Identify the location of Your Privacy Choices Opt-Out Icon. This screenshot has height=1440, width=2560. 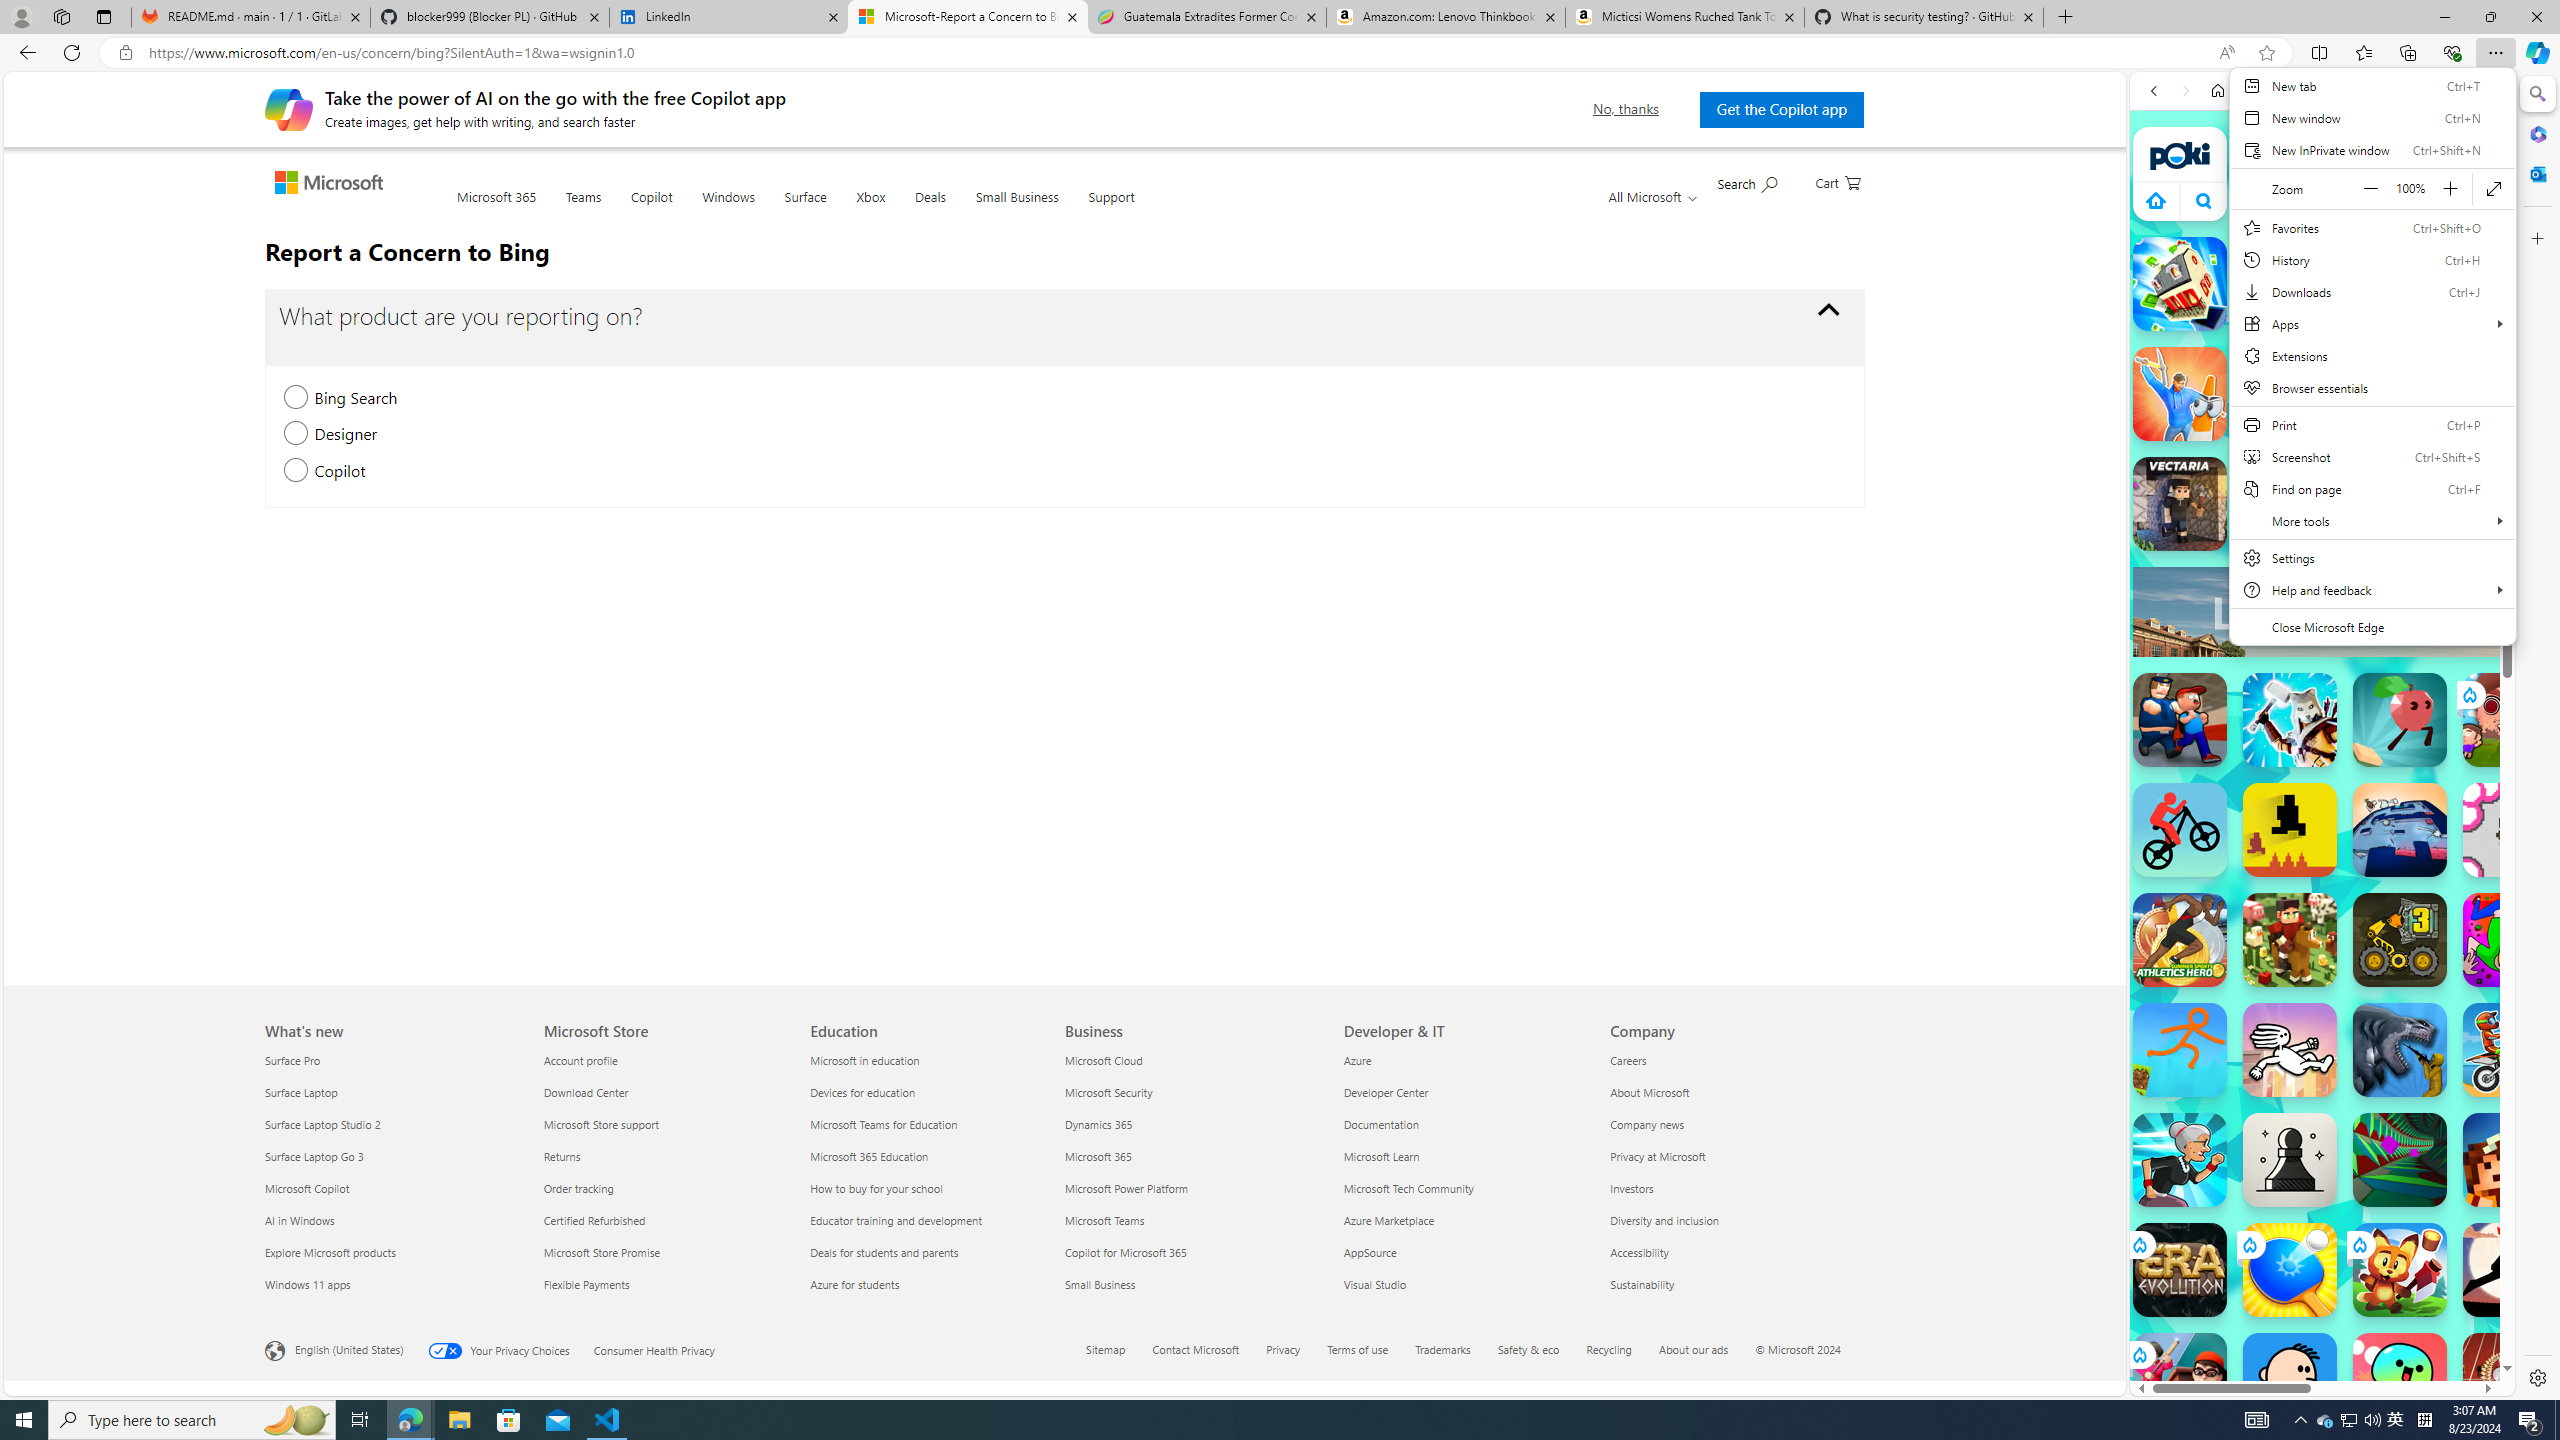
(449, 1350).